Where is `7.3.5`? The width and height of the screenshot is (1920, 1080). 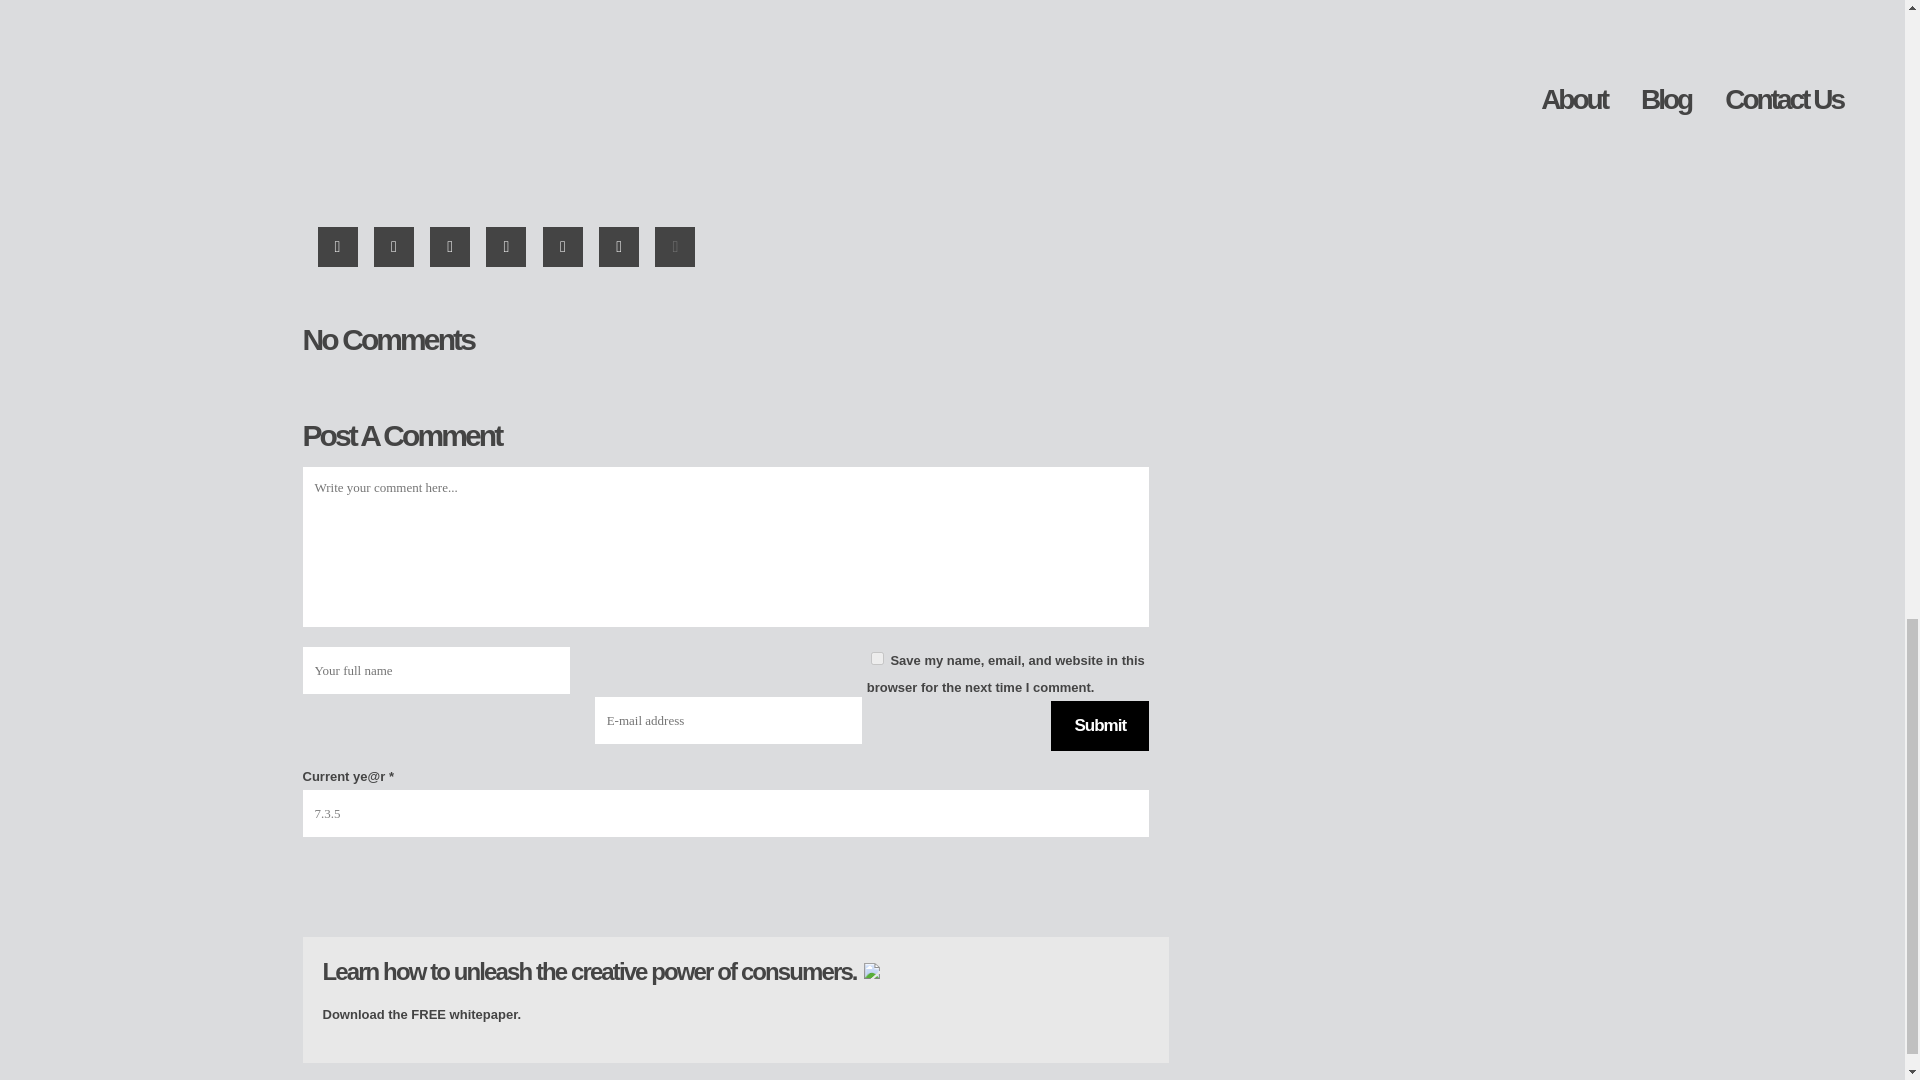
7.3.5 is located at coordinates (724, 813).